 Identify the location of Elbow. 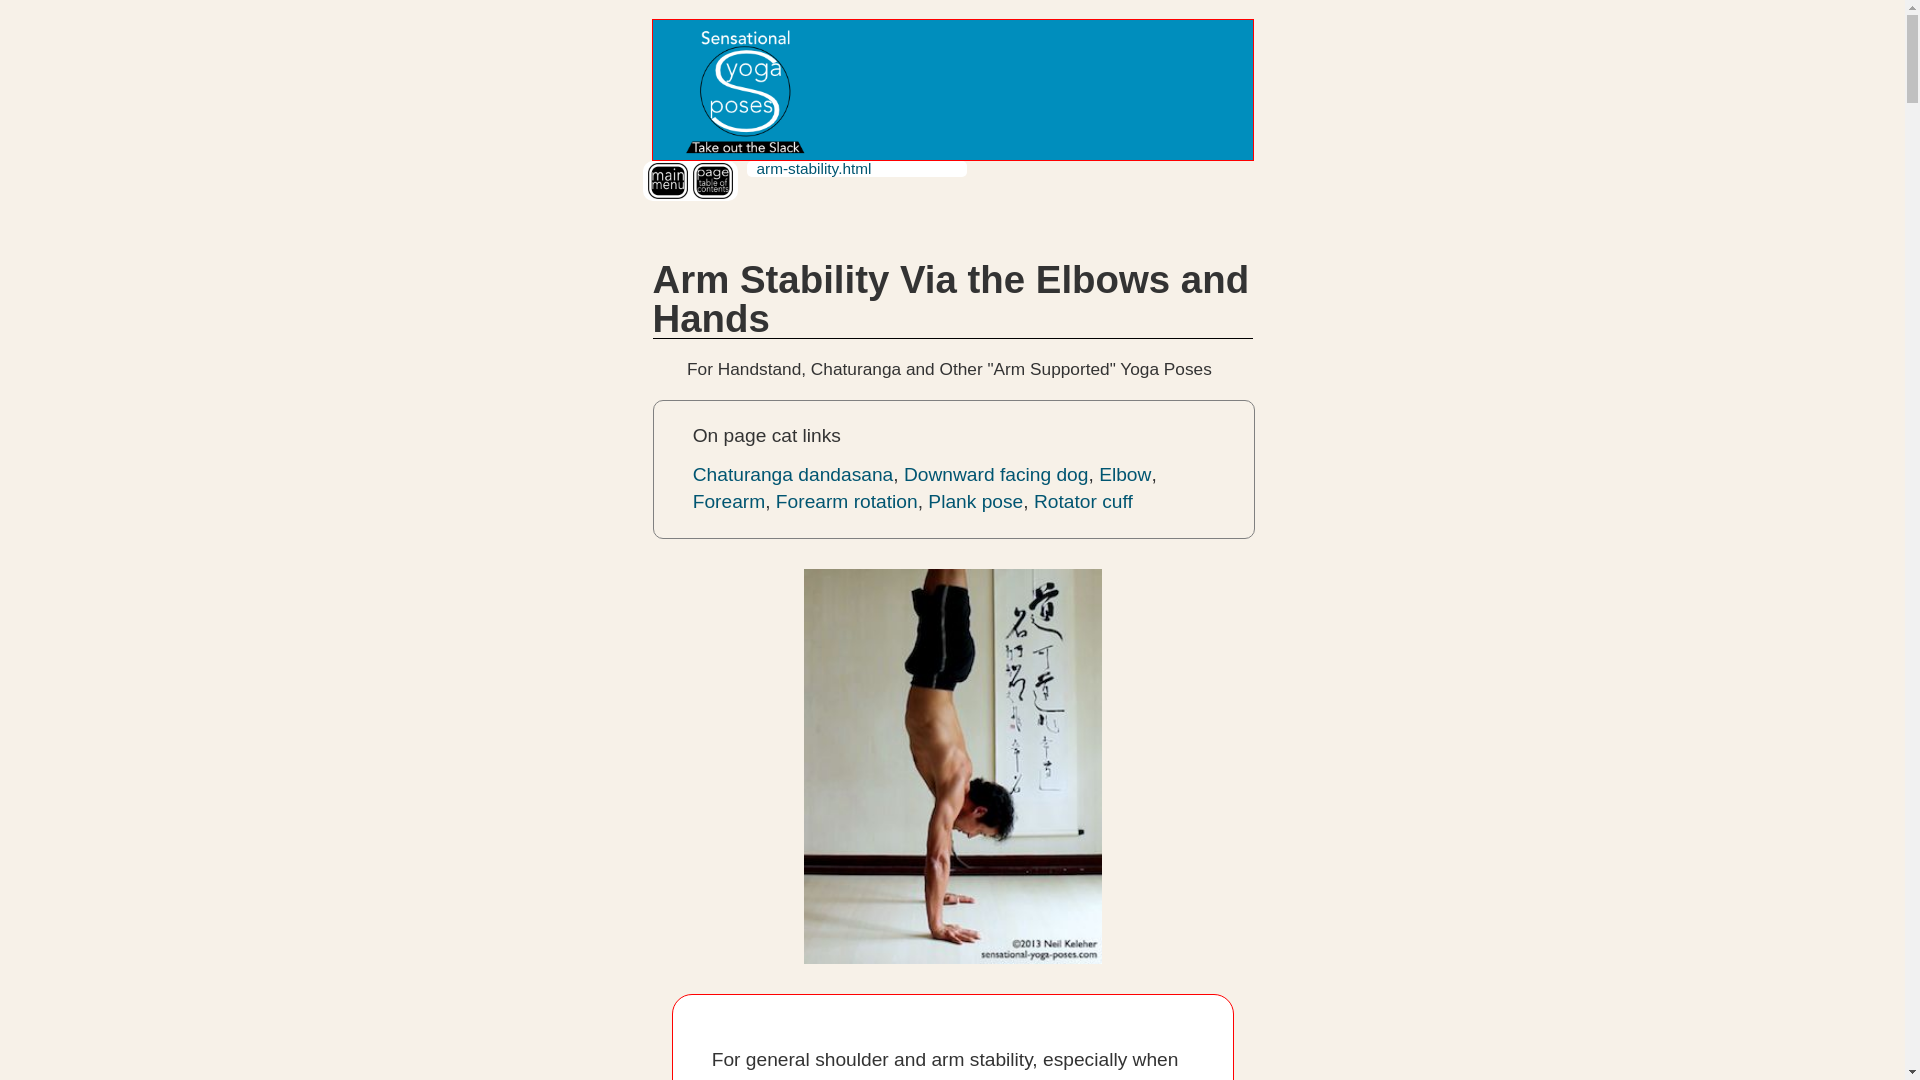
(1124, 474).